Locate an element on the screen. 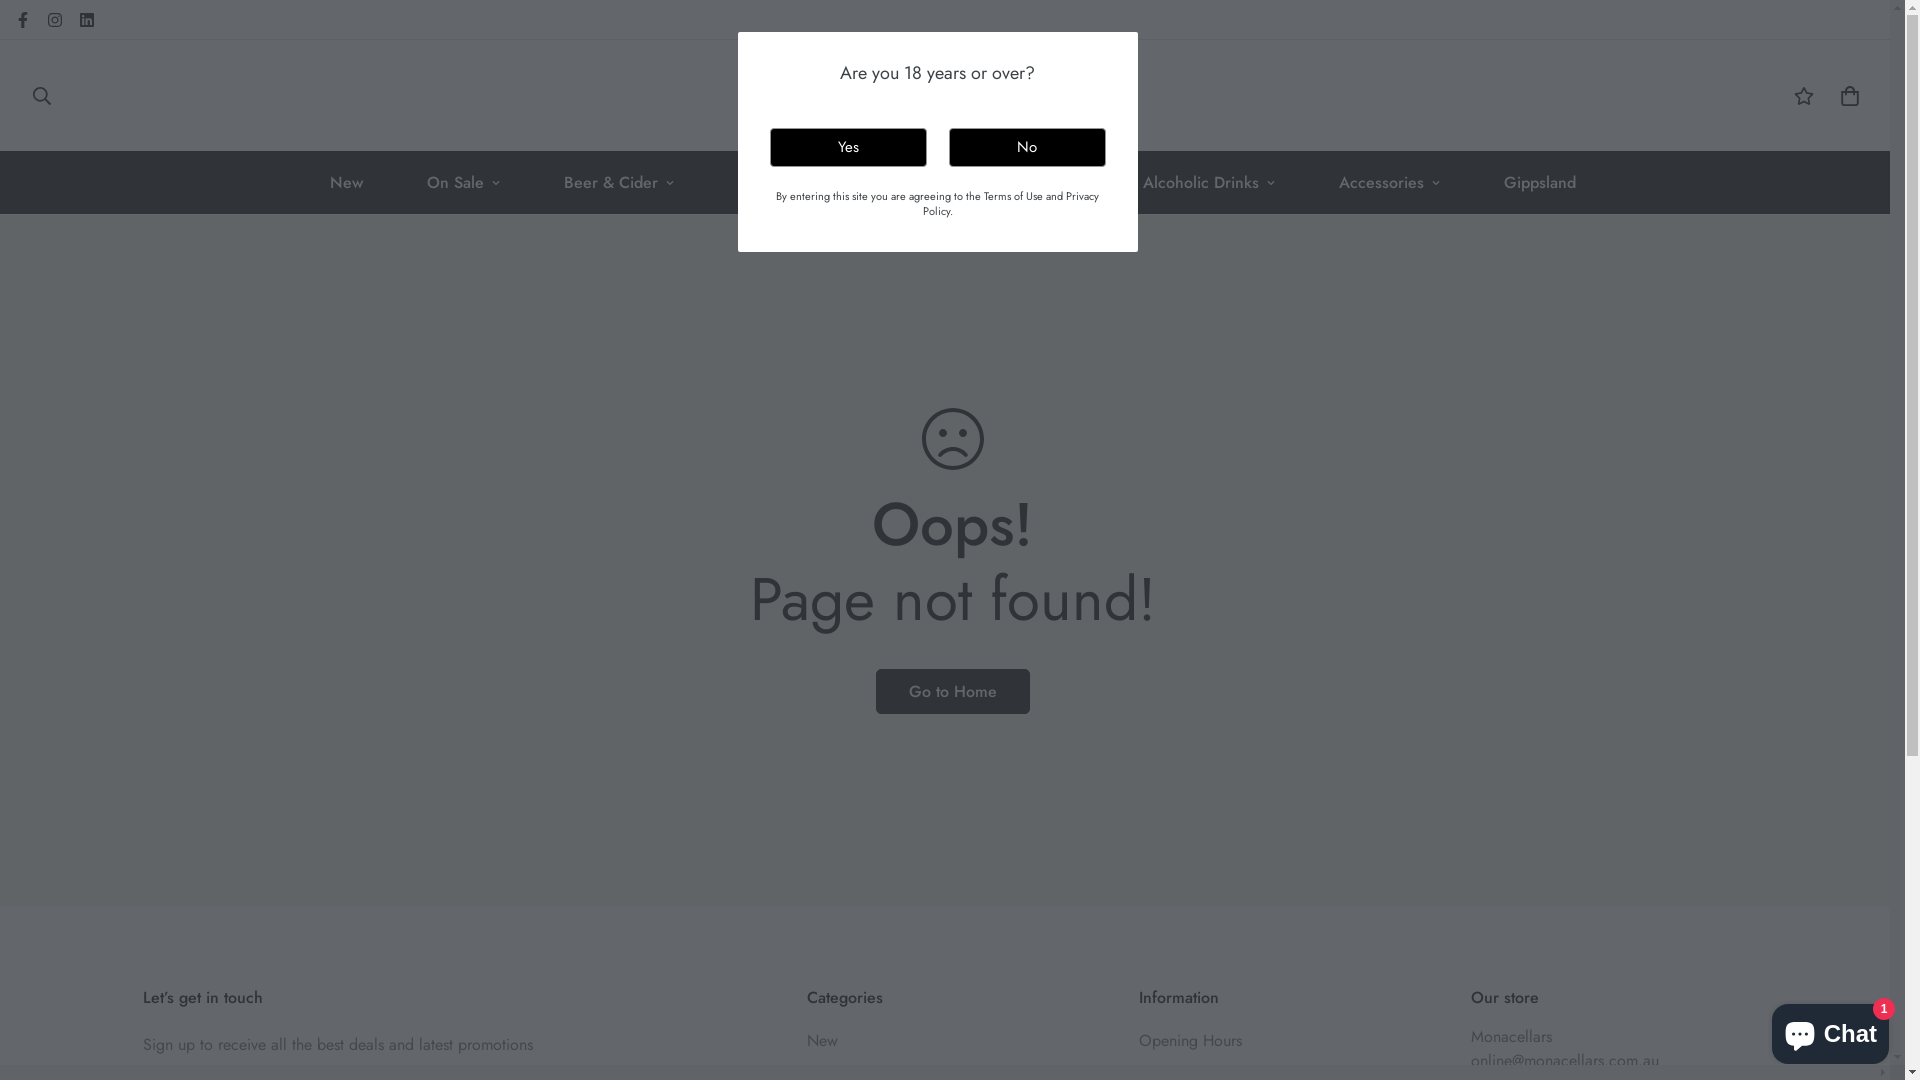 The width and height of the screenshot is (1920, 1080). On Sale is located at coordinates (462, 182).